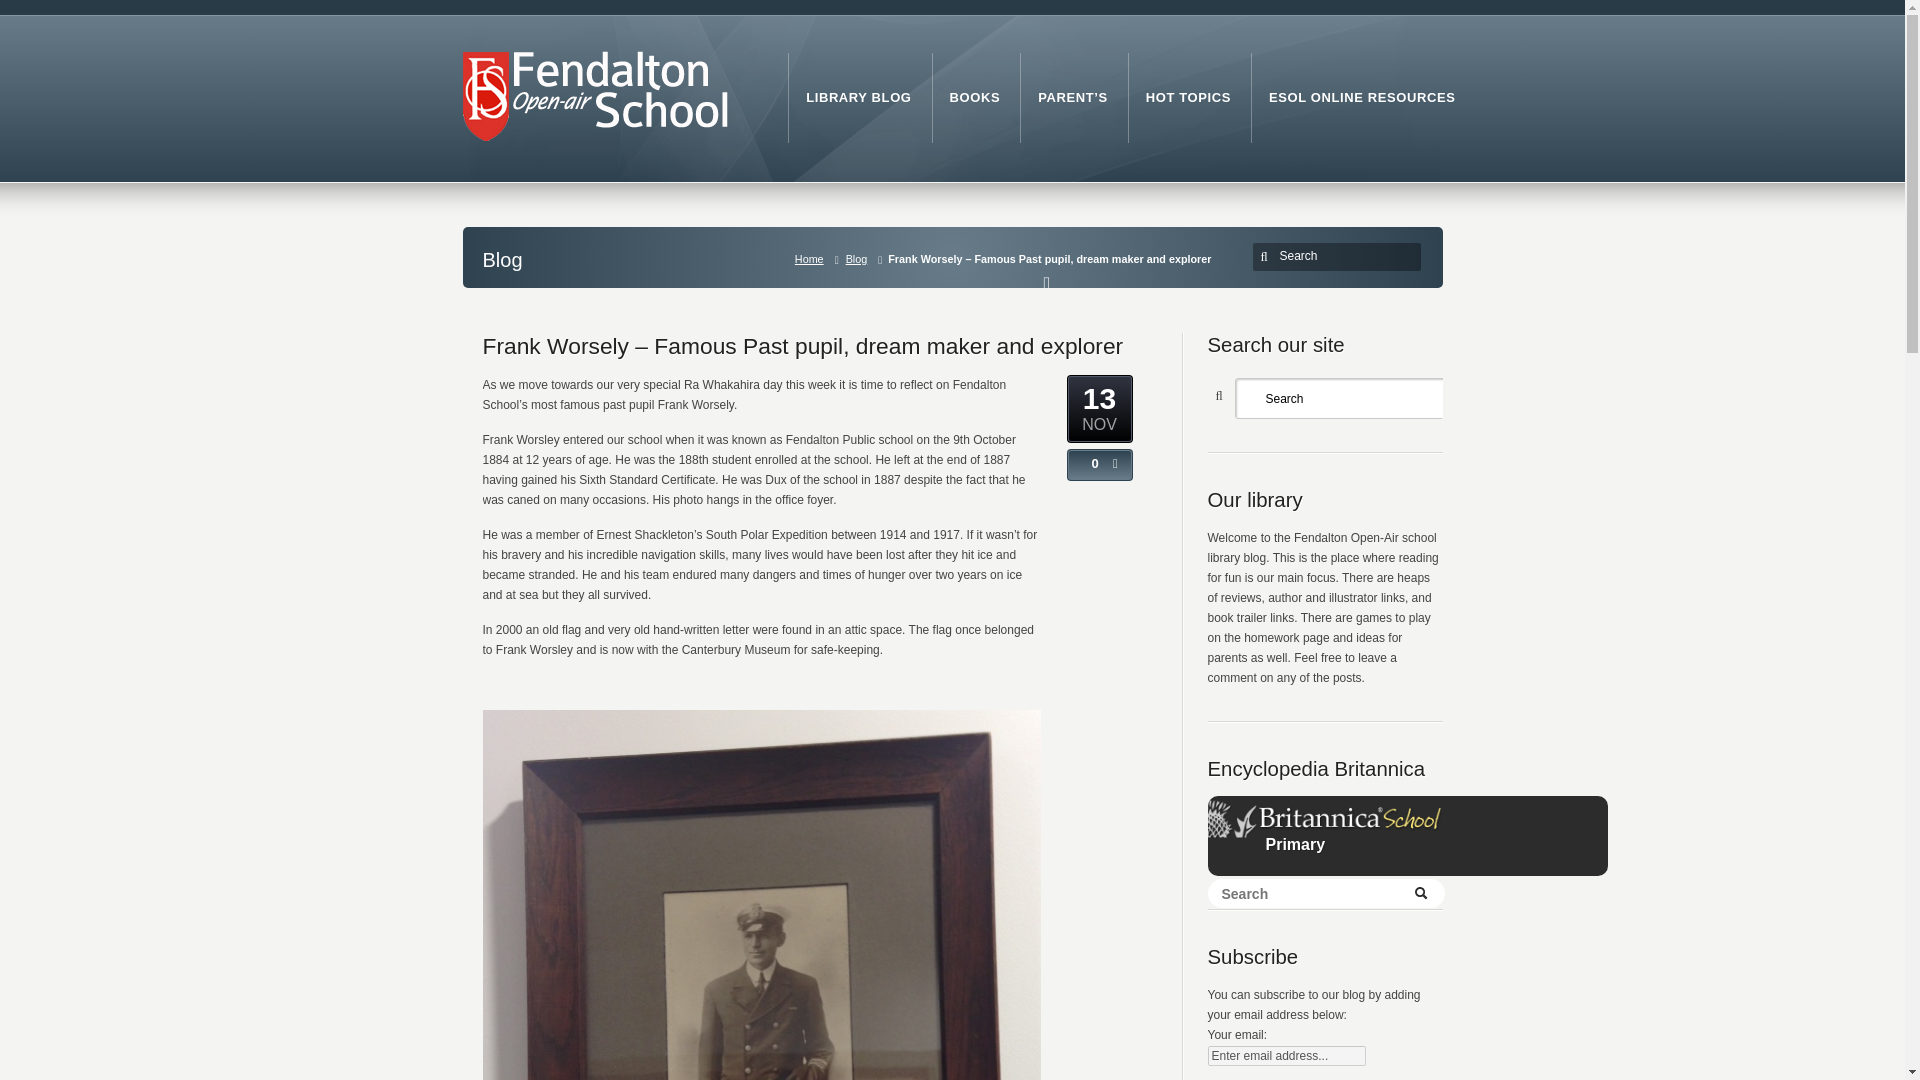 The width and height of the screenshot is (1920, 1080). Describe the element at coordinates (1266, 256) in the screenshot. I see `search` at that location.